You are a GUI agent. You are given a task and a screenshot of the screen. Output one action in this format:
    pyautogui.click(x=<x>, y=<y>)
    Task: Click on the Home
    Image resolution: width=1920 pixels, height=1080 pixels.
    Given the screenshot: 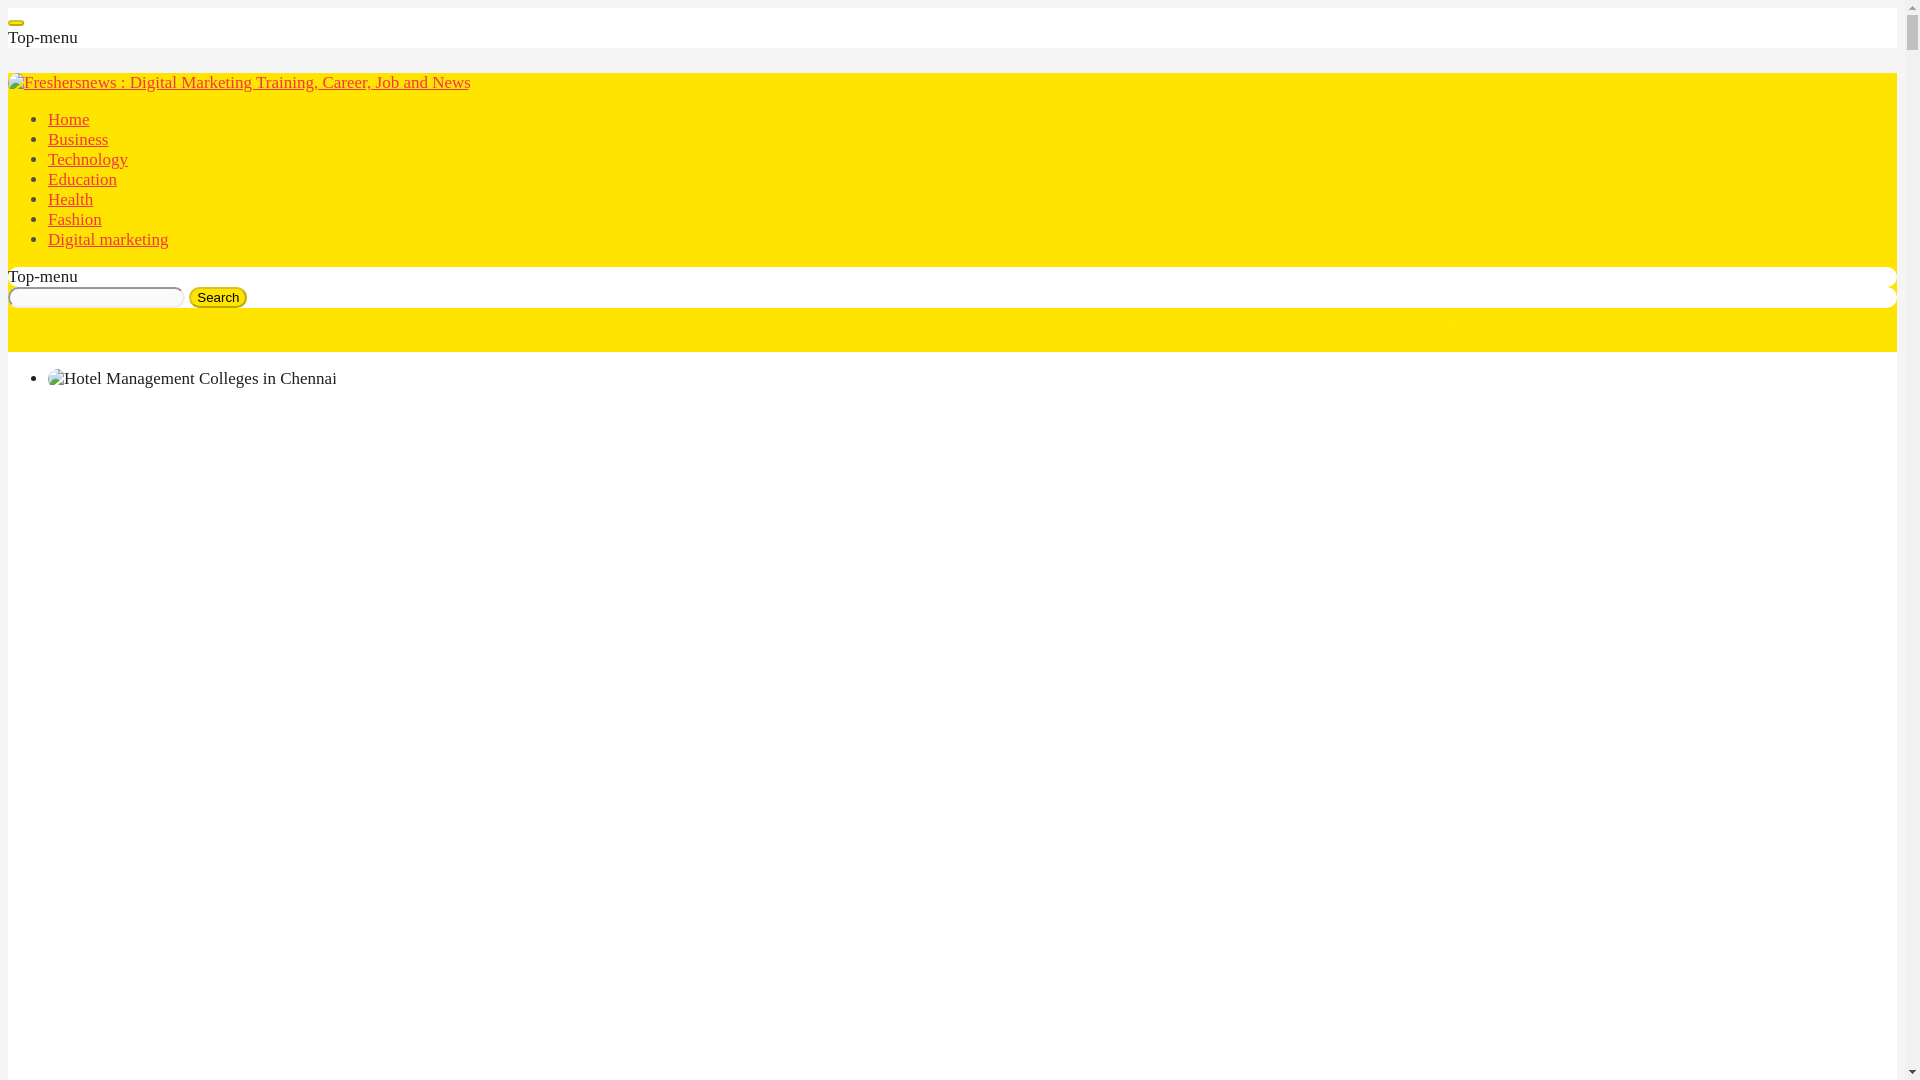 What is the action you would take?
    pyautogui.click(x=69, y=119)
    